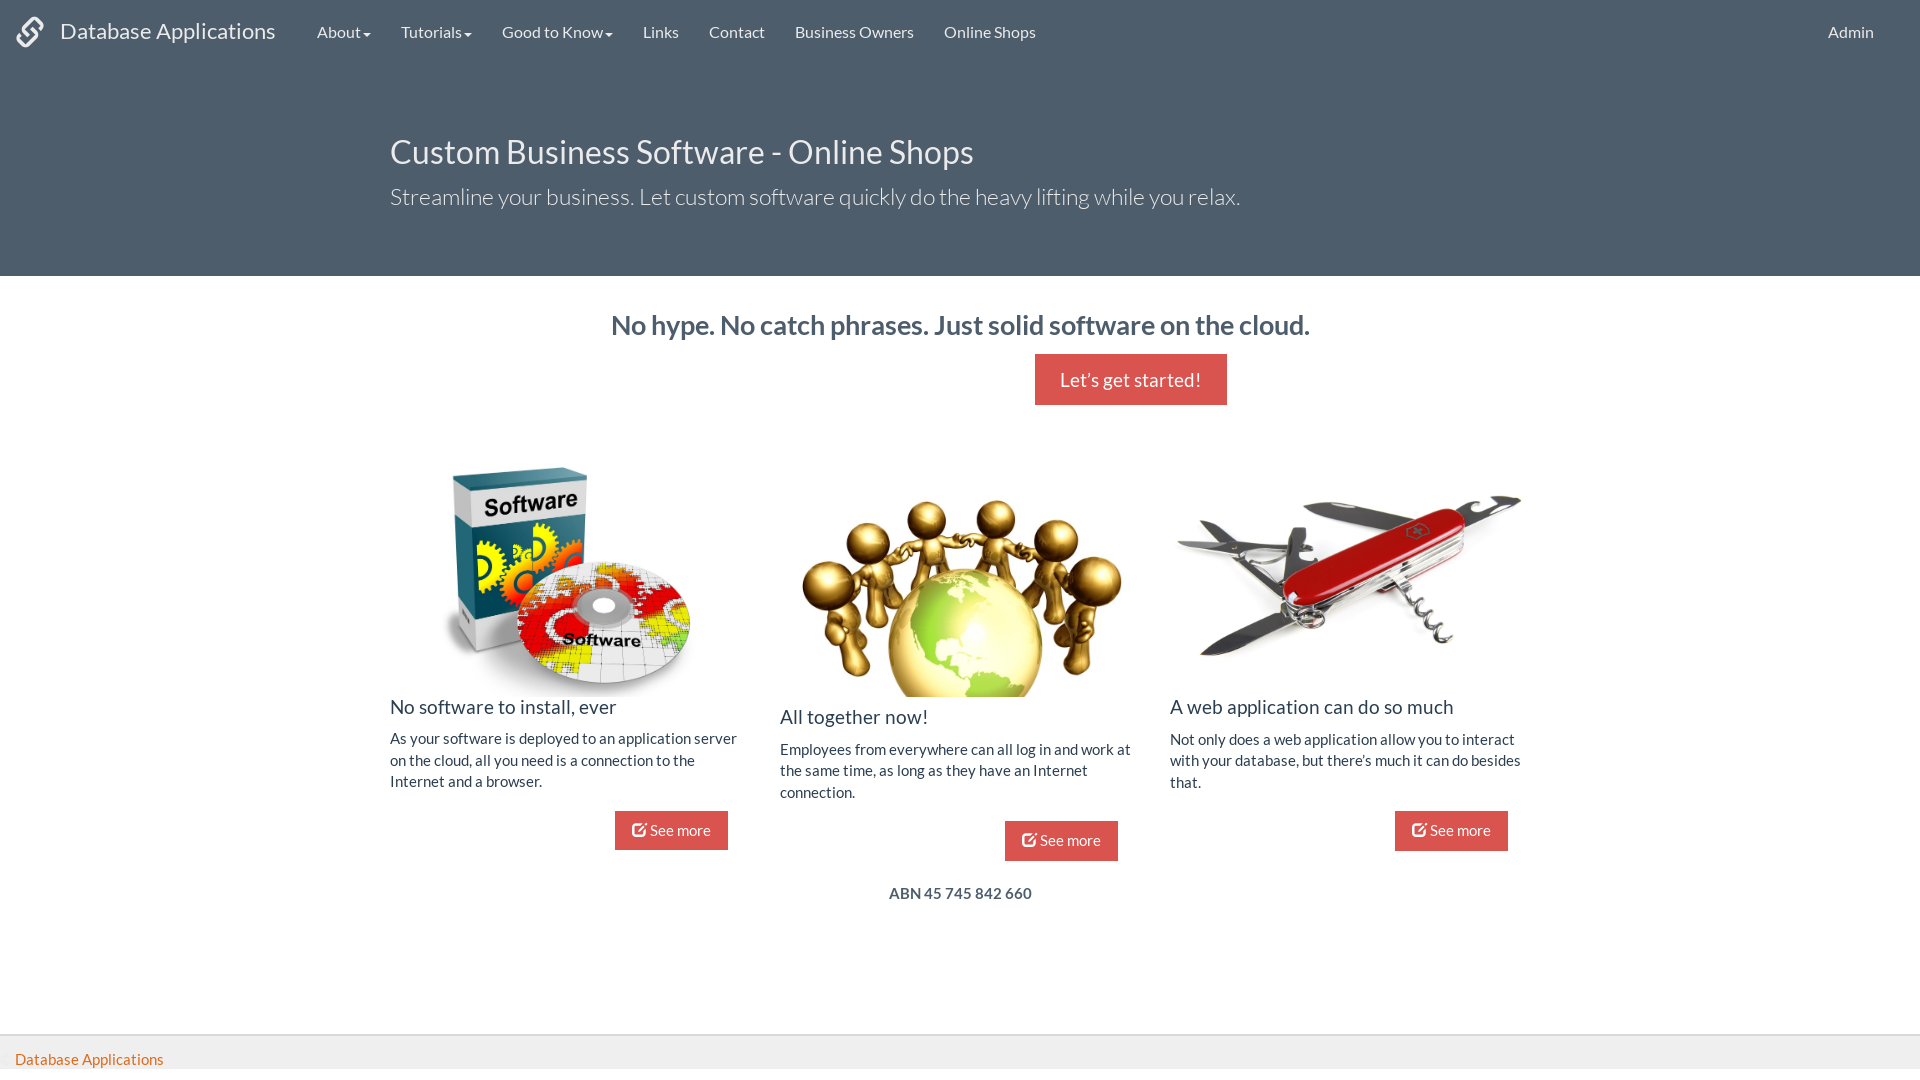  Describe the element at coordinates (854, 33) in the screenshot. I see `Business Owners` at that location.